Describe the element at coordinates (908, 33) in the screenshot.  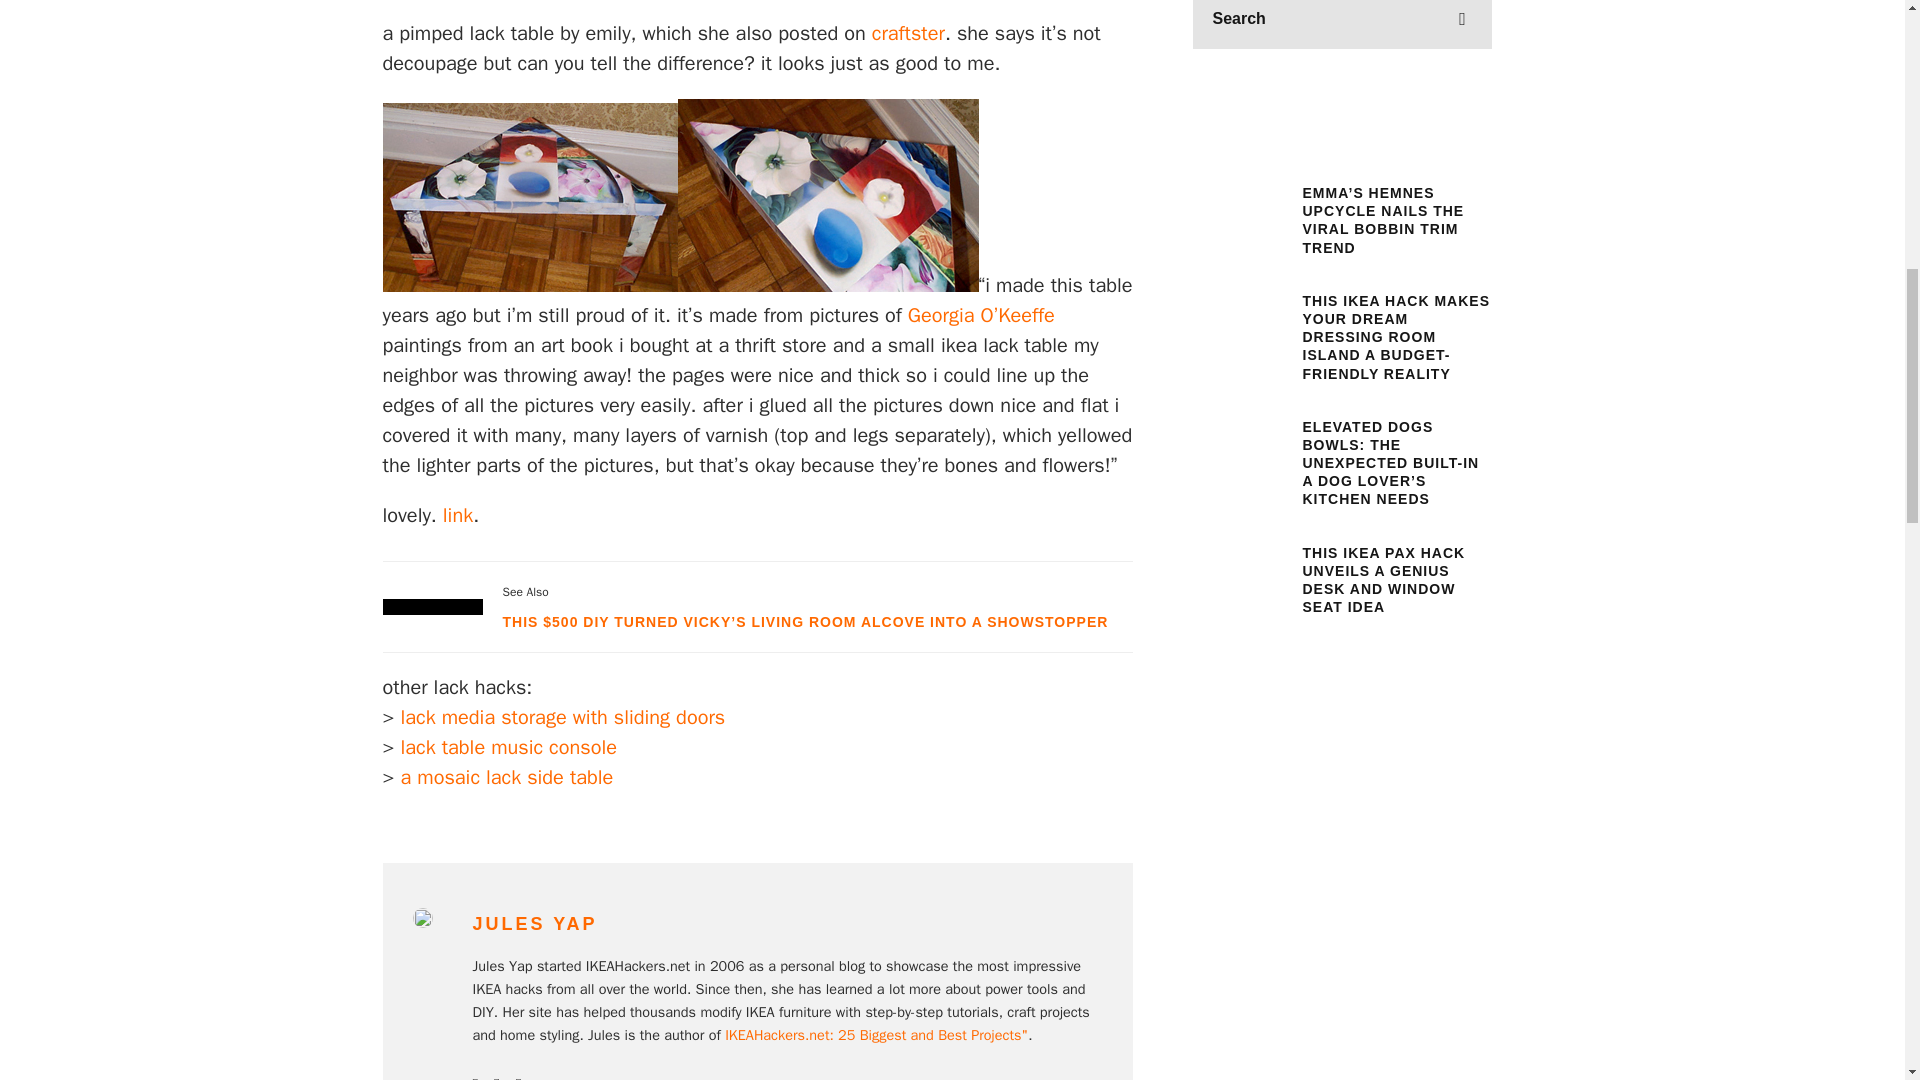
I see `craftster` at that location.